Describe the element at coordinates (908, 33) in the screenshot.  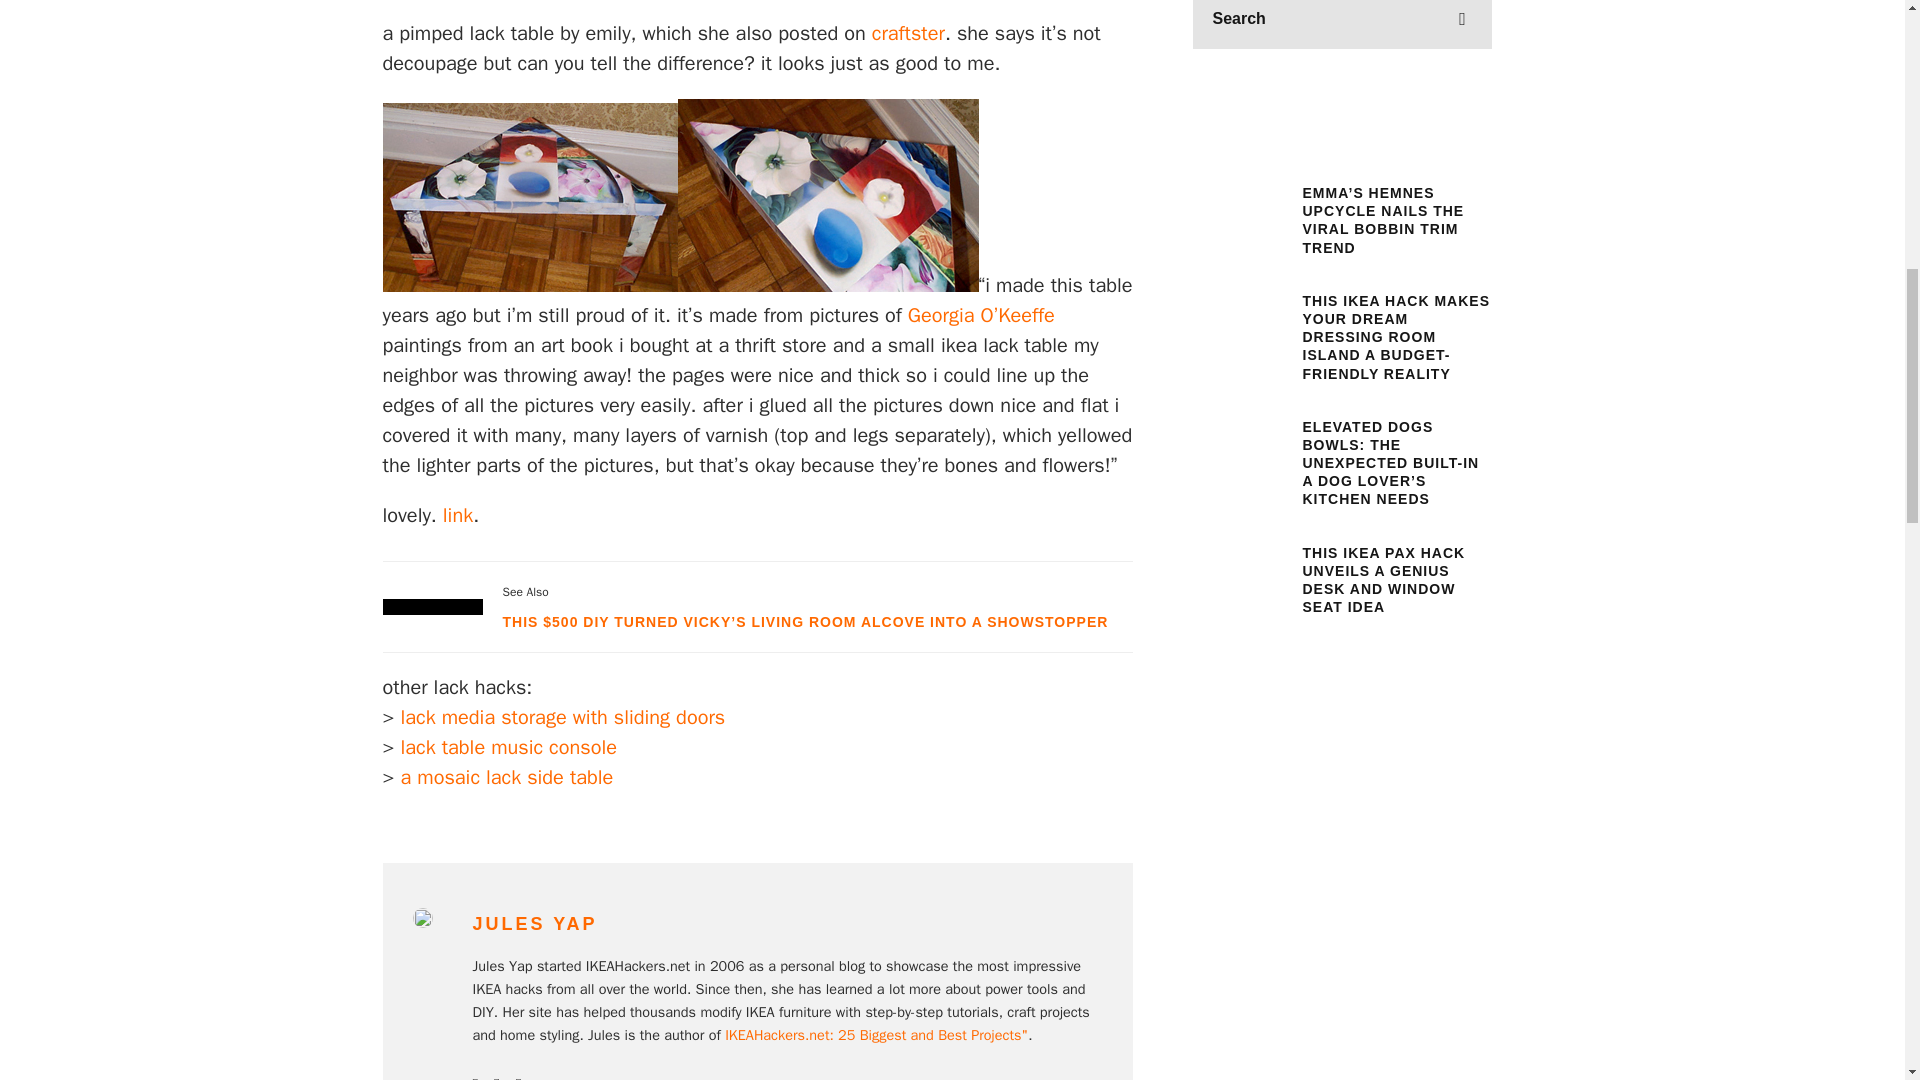
I see `craftster` at that location.